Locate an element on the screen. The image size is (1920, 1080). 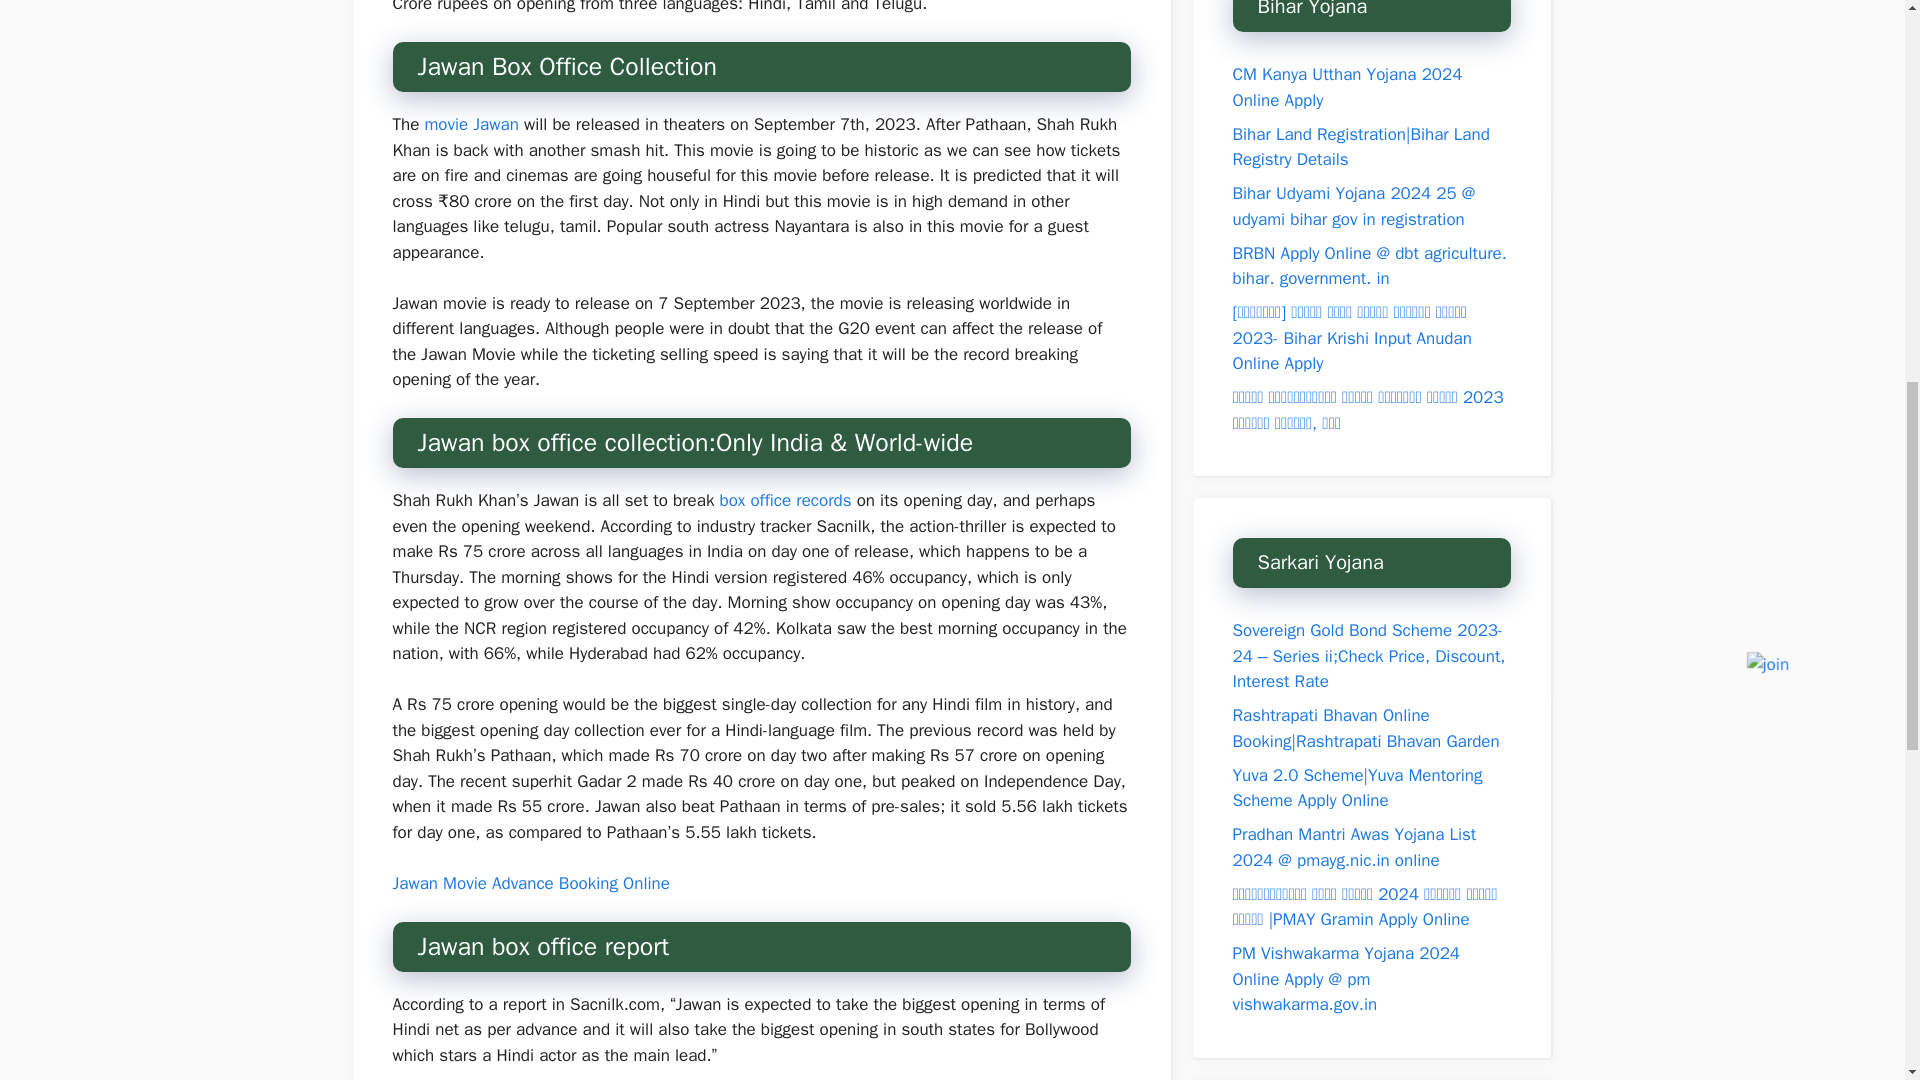
box office records is located at coordinates (785, 500).